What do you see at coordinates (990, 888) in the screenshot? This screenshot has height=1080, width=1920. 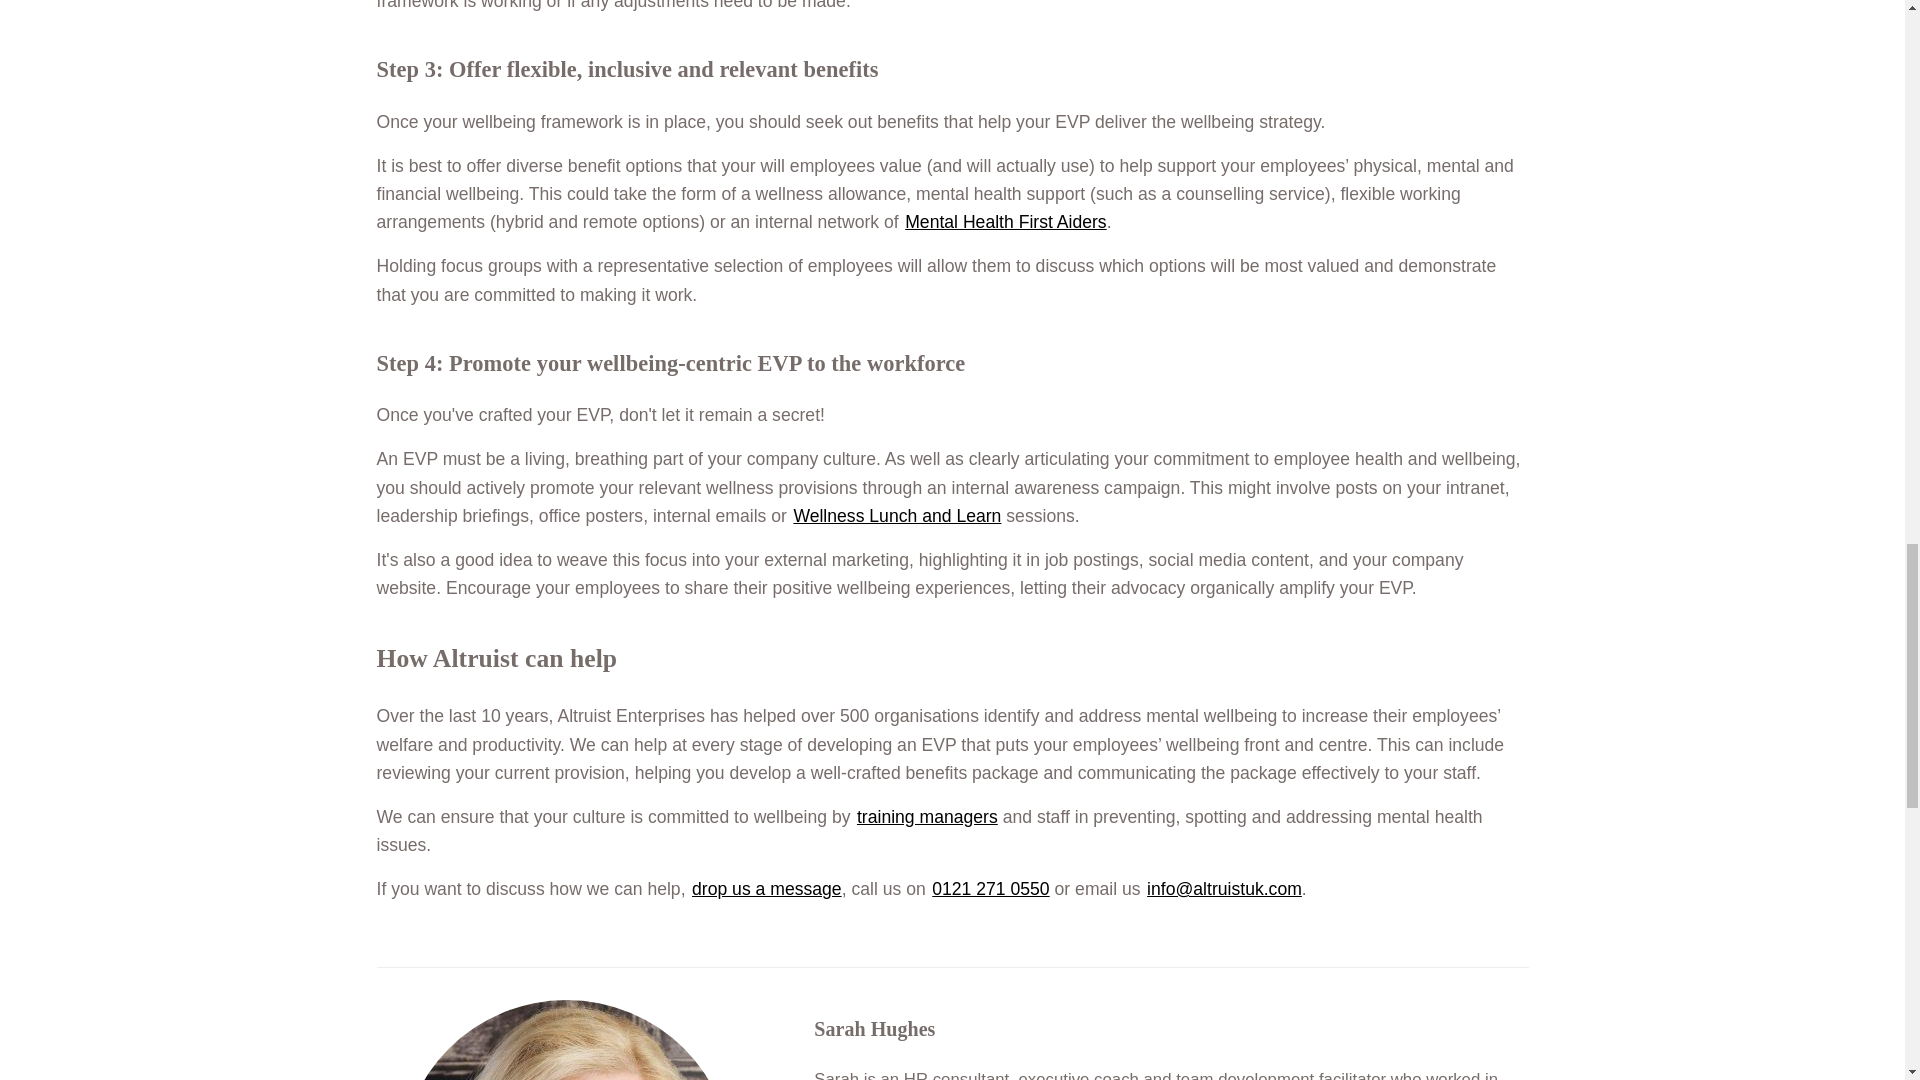 I see `0121 271 0550` at bounding box center [990, 888].